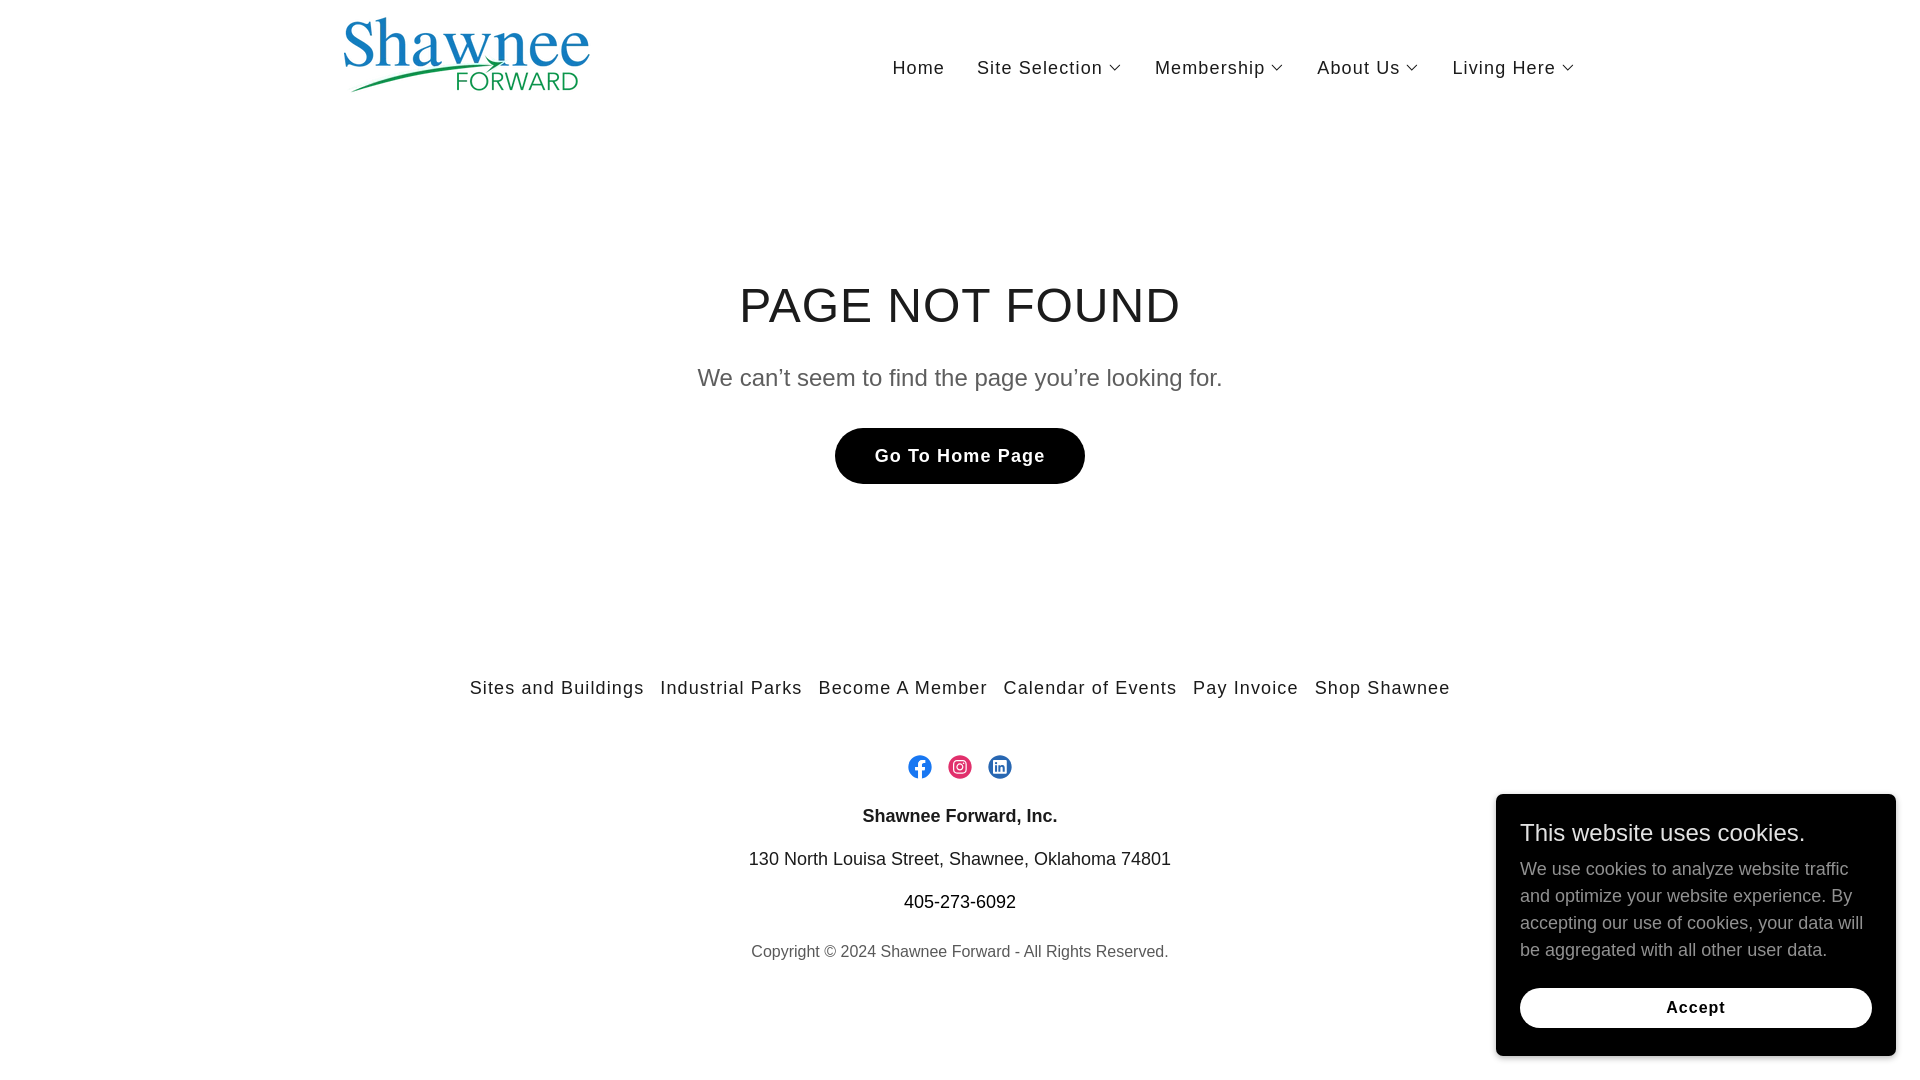  I want to click on Membership, so click(1220, 68).